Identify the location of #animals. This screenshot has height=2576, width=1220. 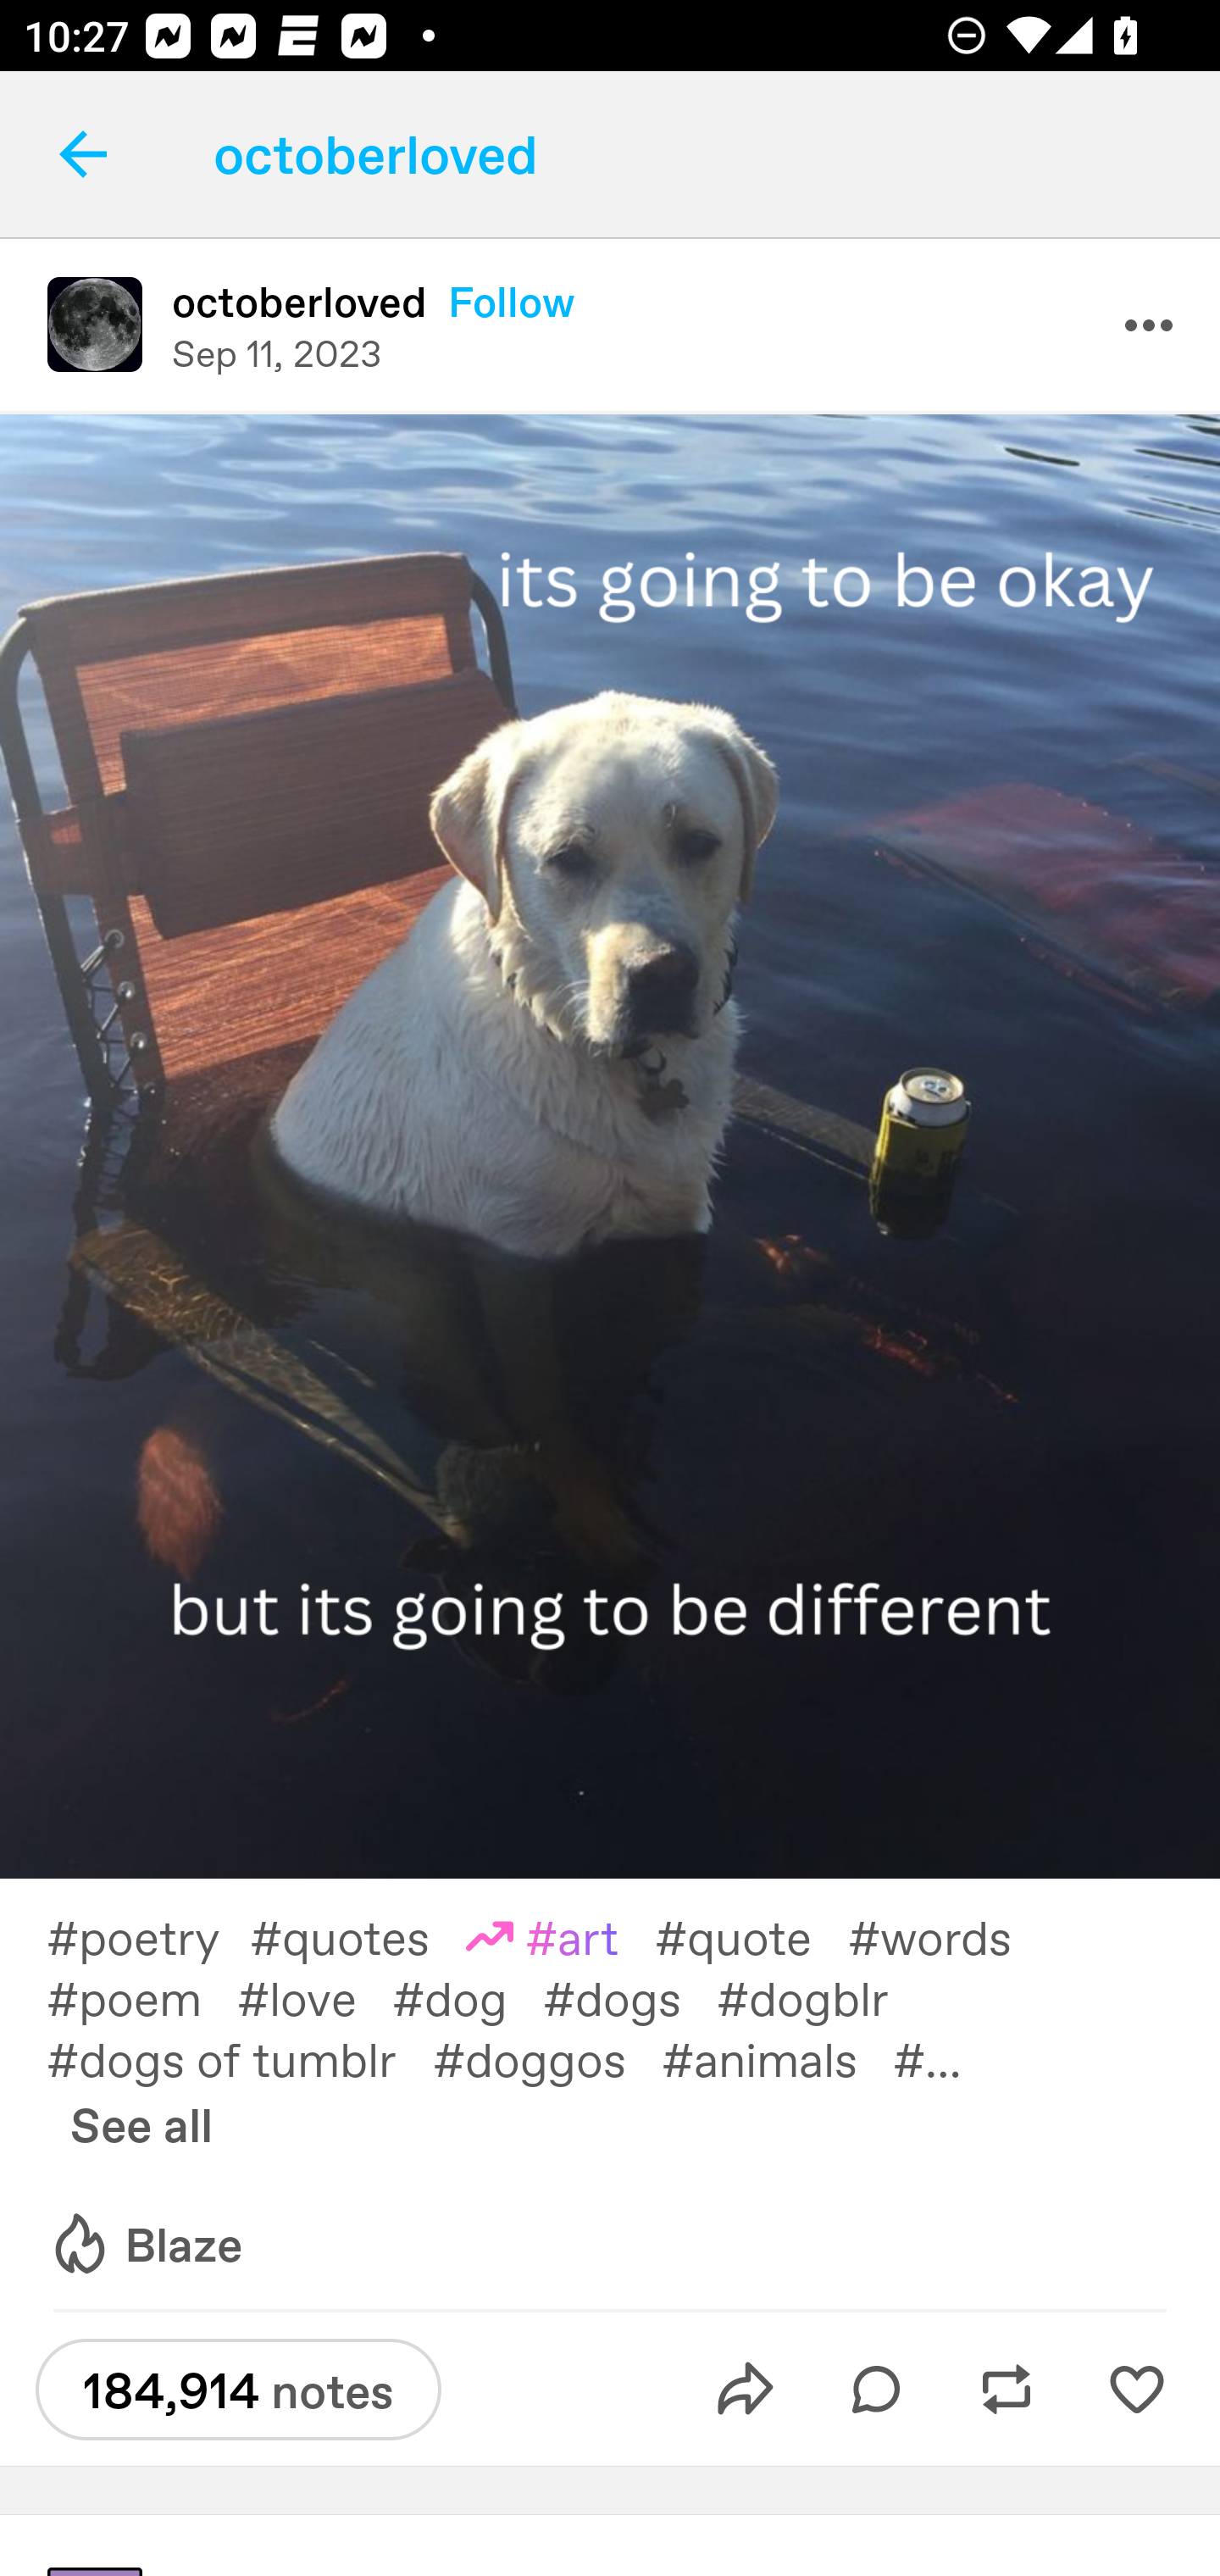
(777, 2057).